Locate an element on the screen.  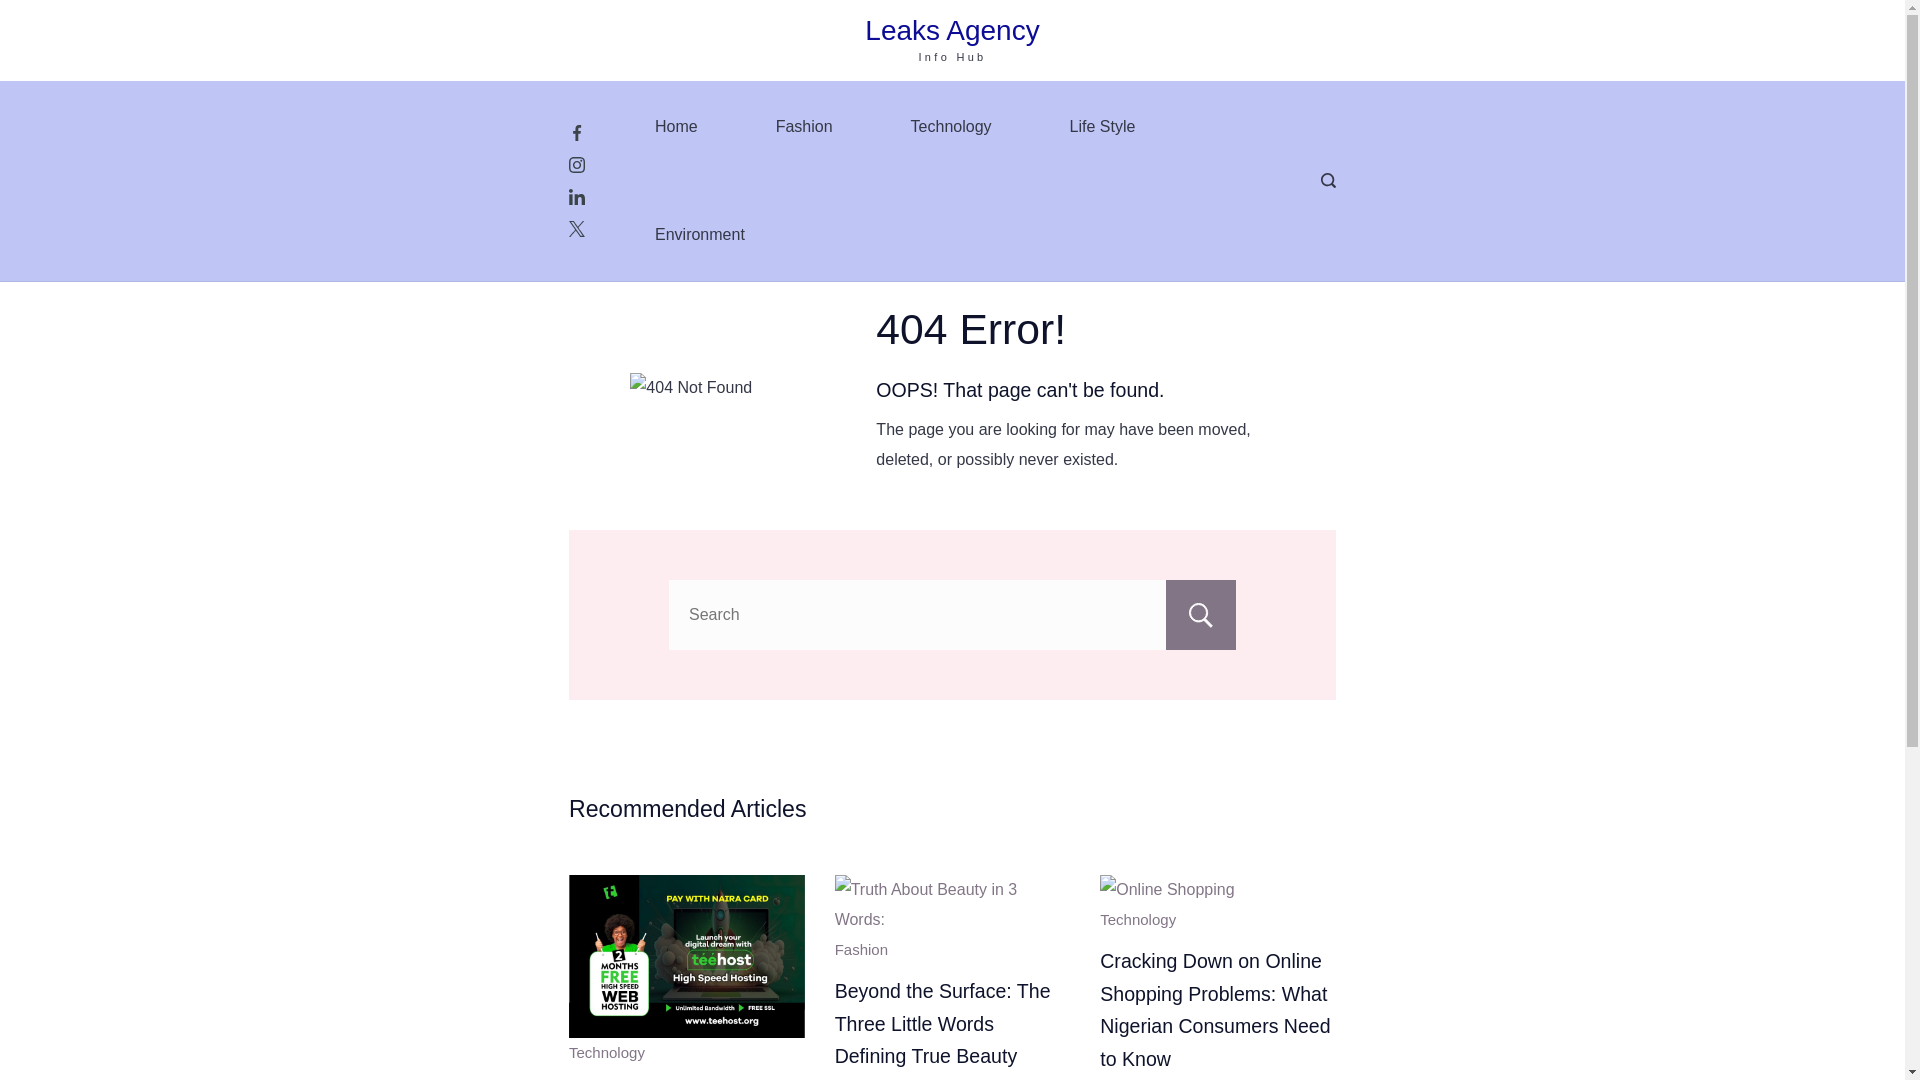
Technology is located at coordinates (951, 126).